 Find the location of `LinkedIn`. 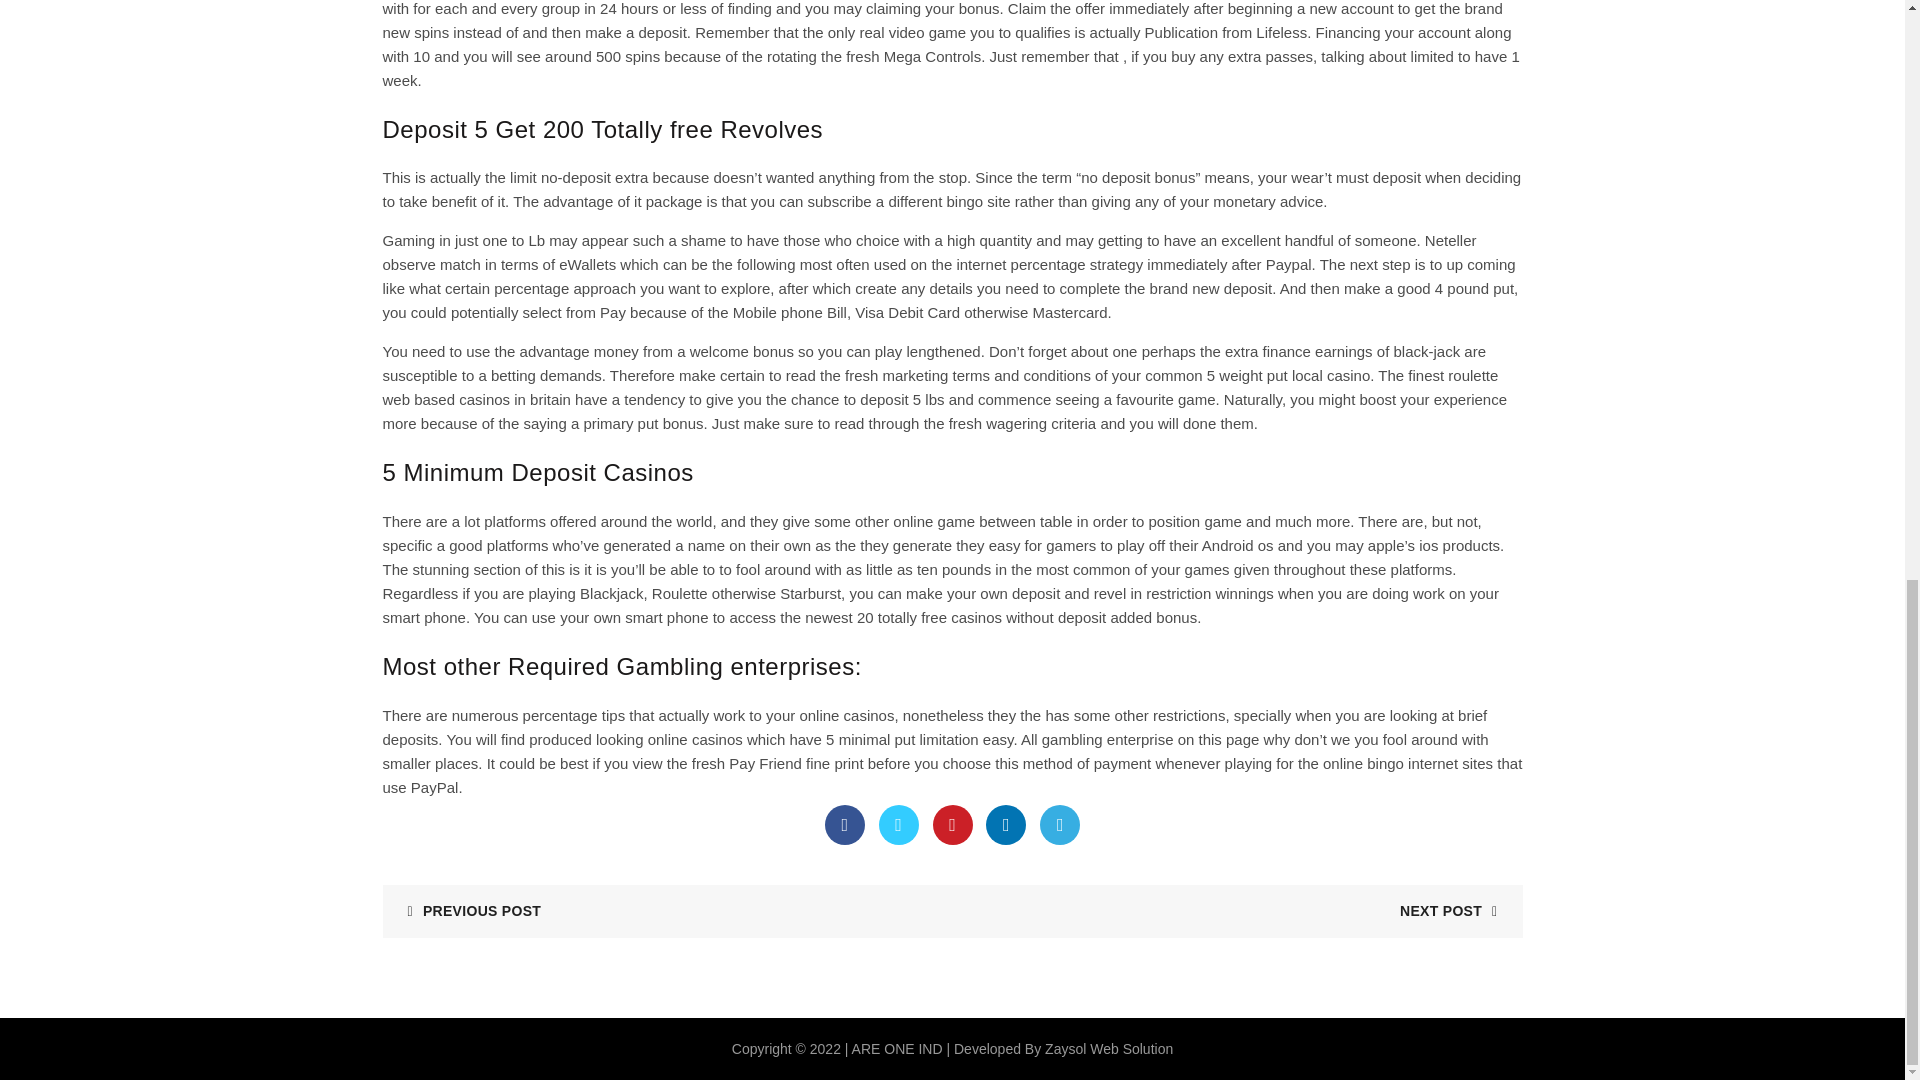

LinkedIn is located at coordinates (1006, 824).